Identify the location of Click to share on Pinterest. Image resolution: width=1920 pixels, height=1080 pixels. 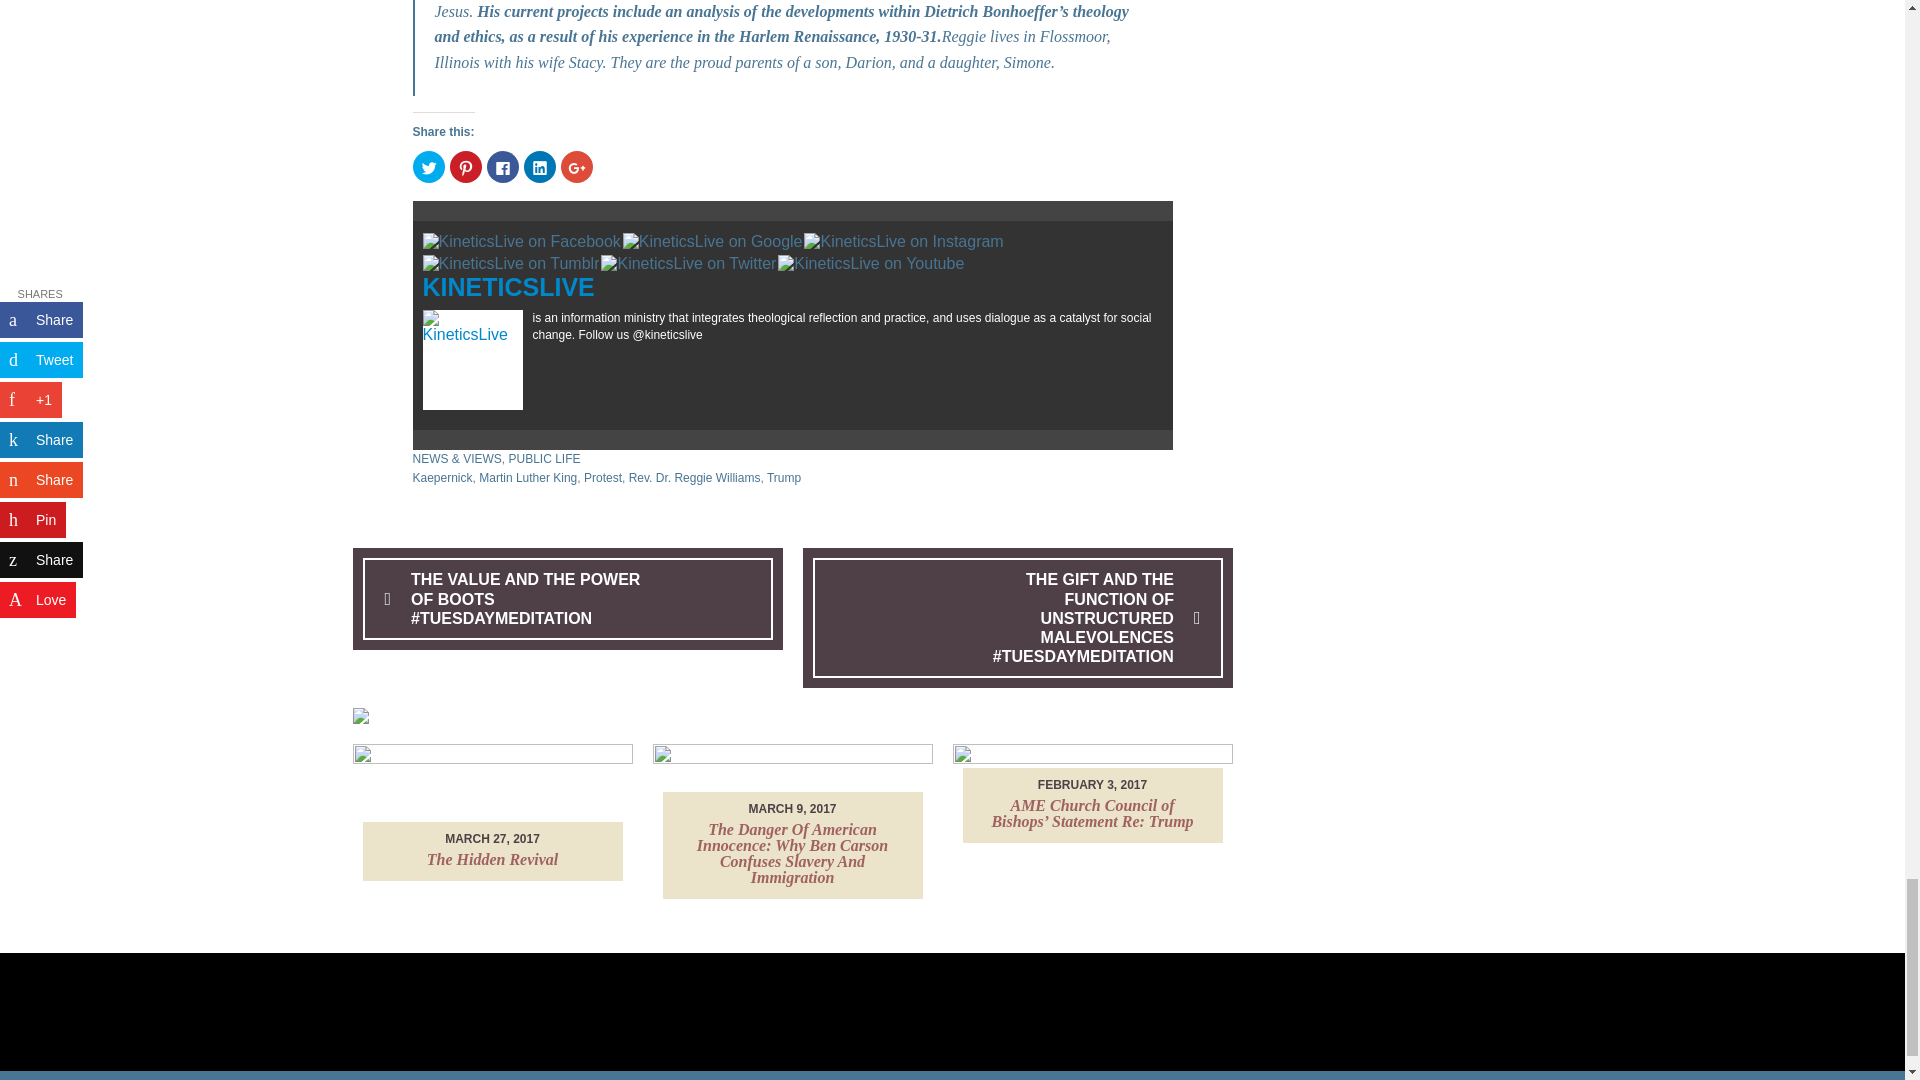
(465, 166).